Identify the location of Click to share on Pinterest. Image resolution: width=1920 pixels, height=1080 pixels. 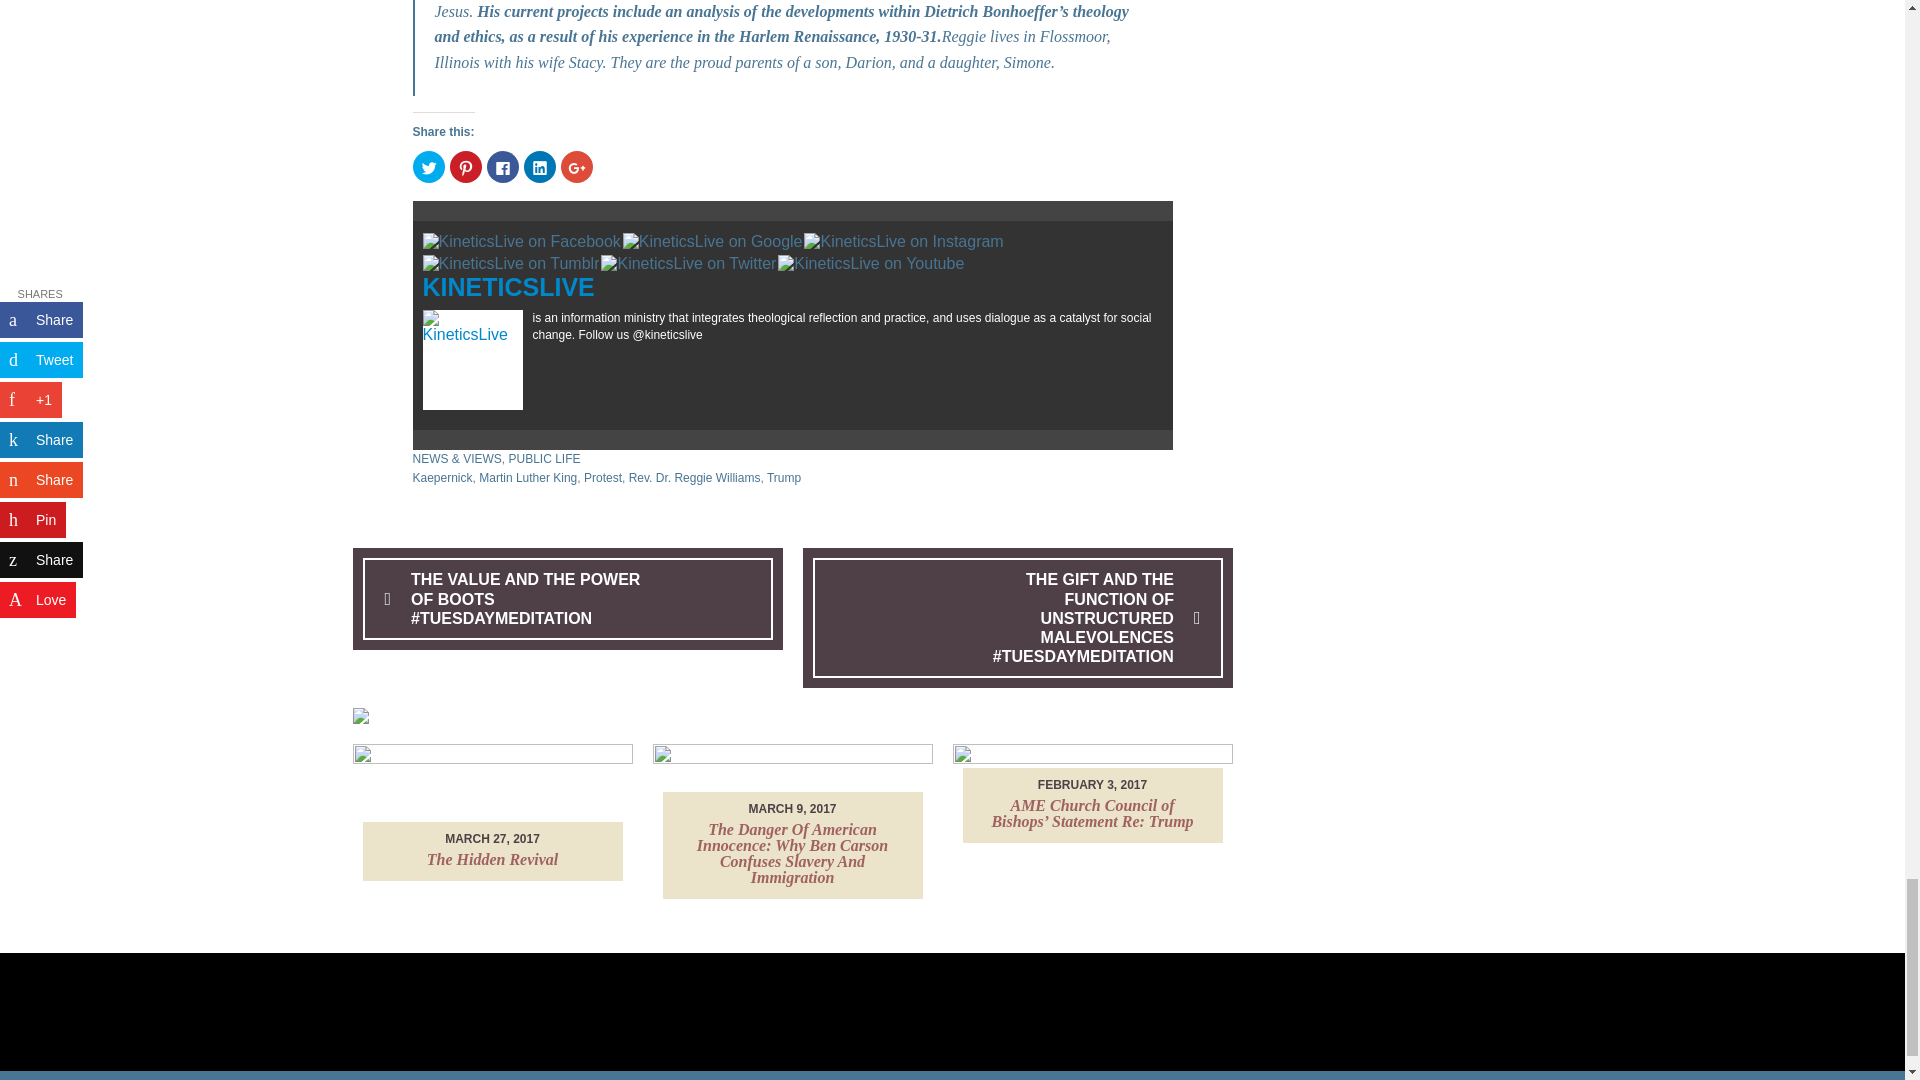
(465, 166).